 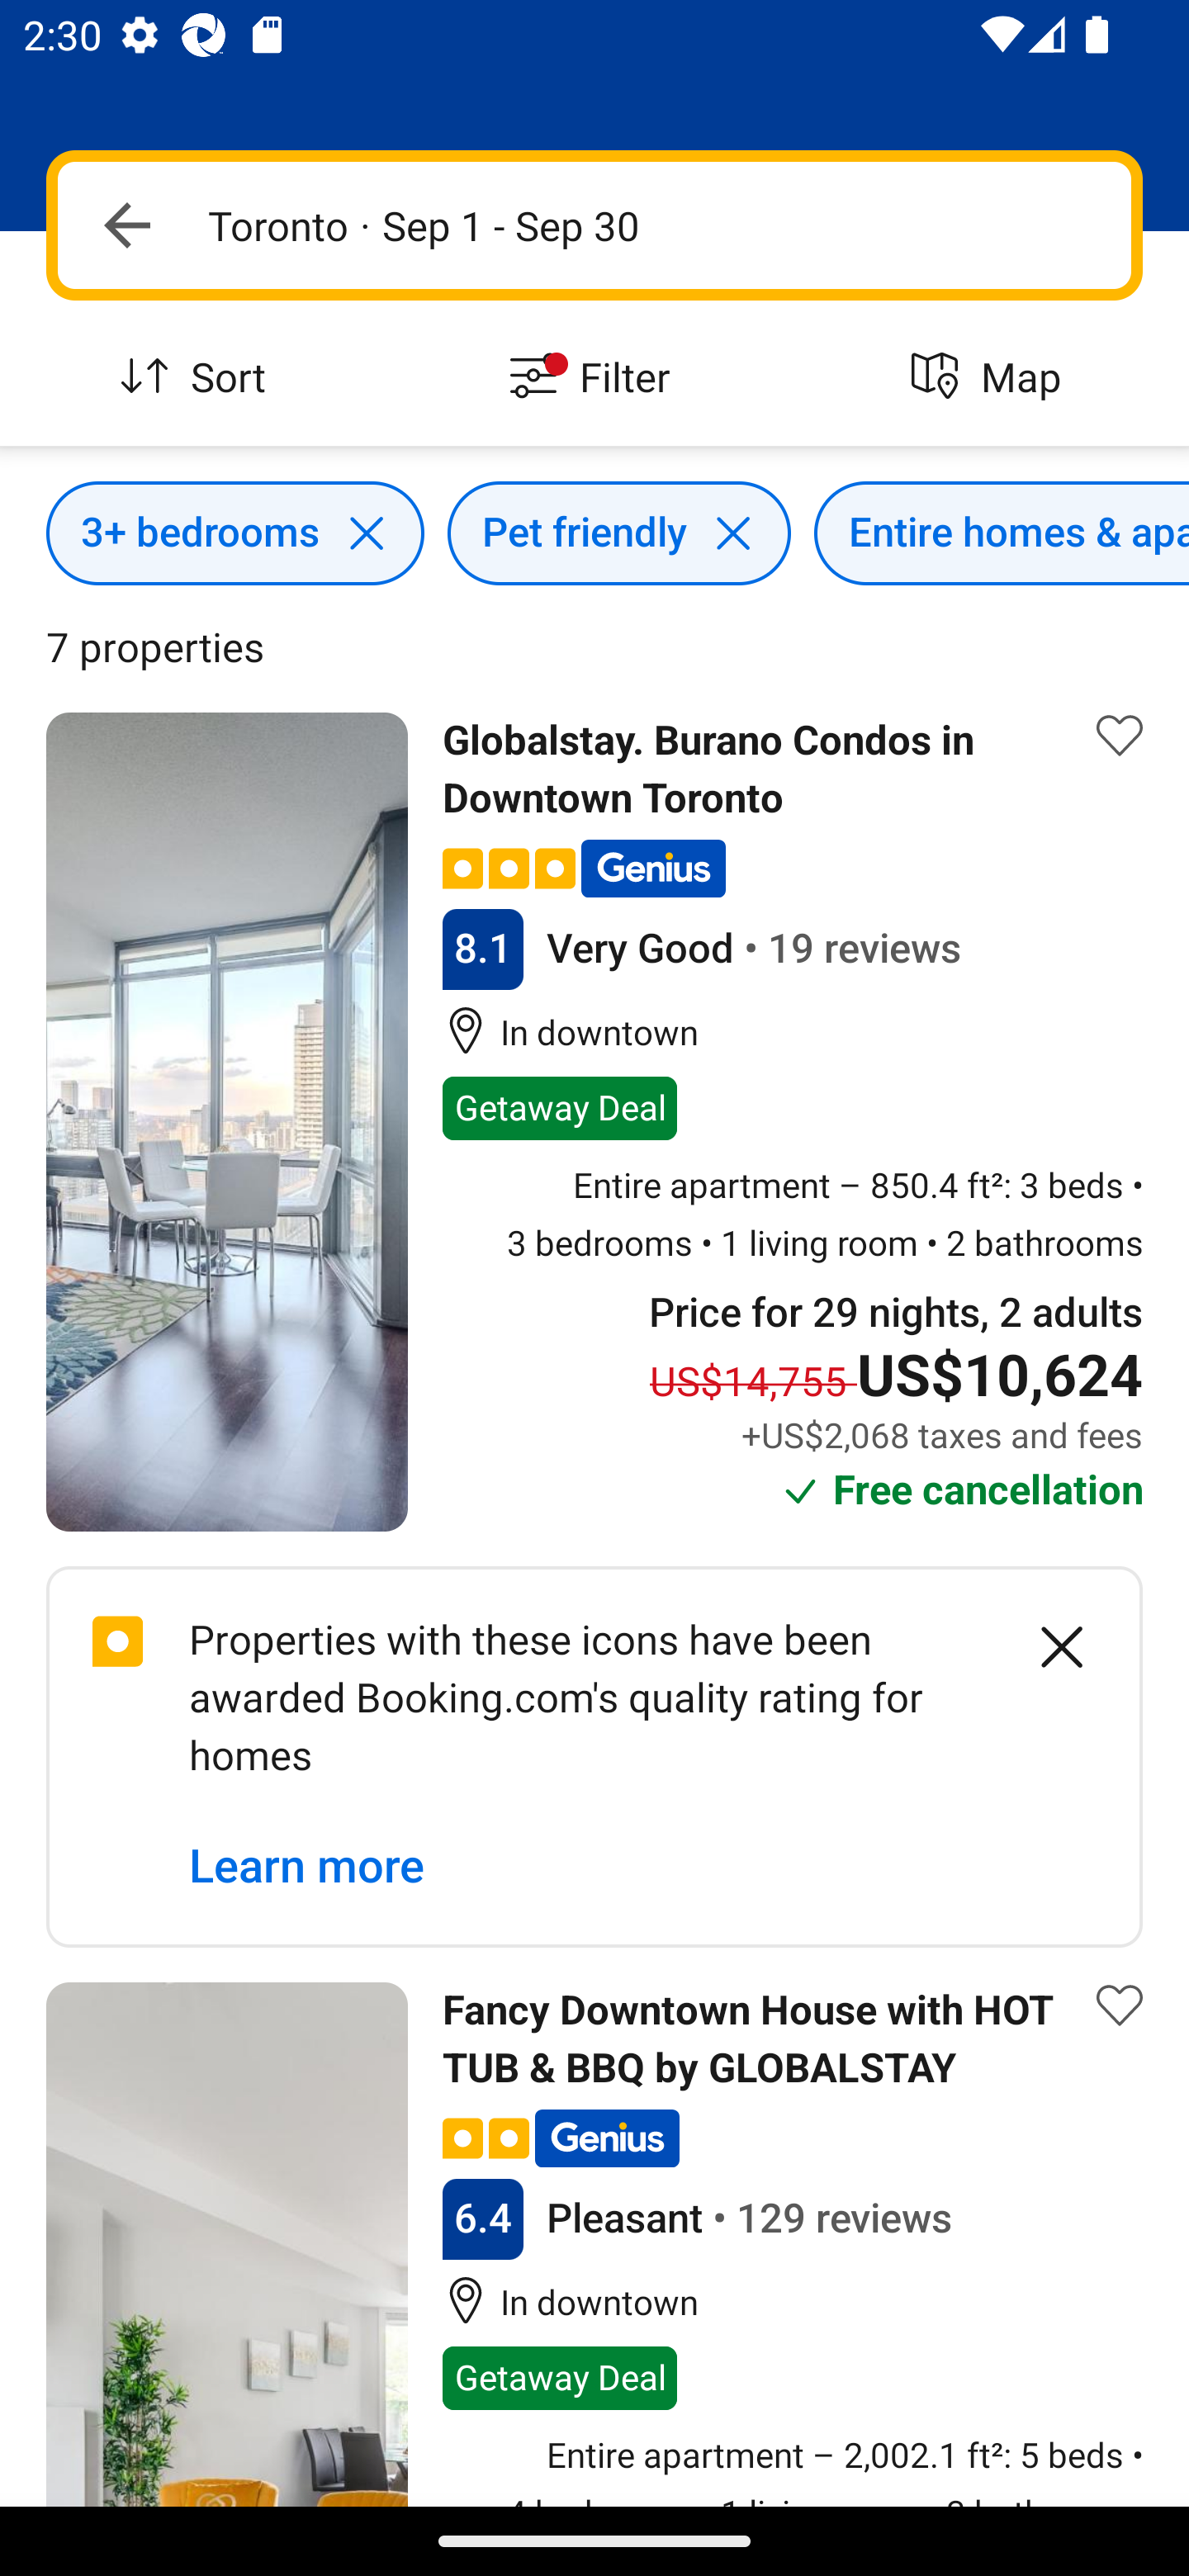 What do you see at coordinates (198, 378) in the screenshot?
I see `Sort` at bounding box center [198, 378].